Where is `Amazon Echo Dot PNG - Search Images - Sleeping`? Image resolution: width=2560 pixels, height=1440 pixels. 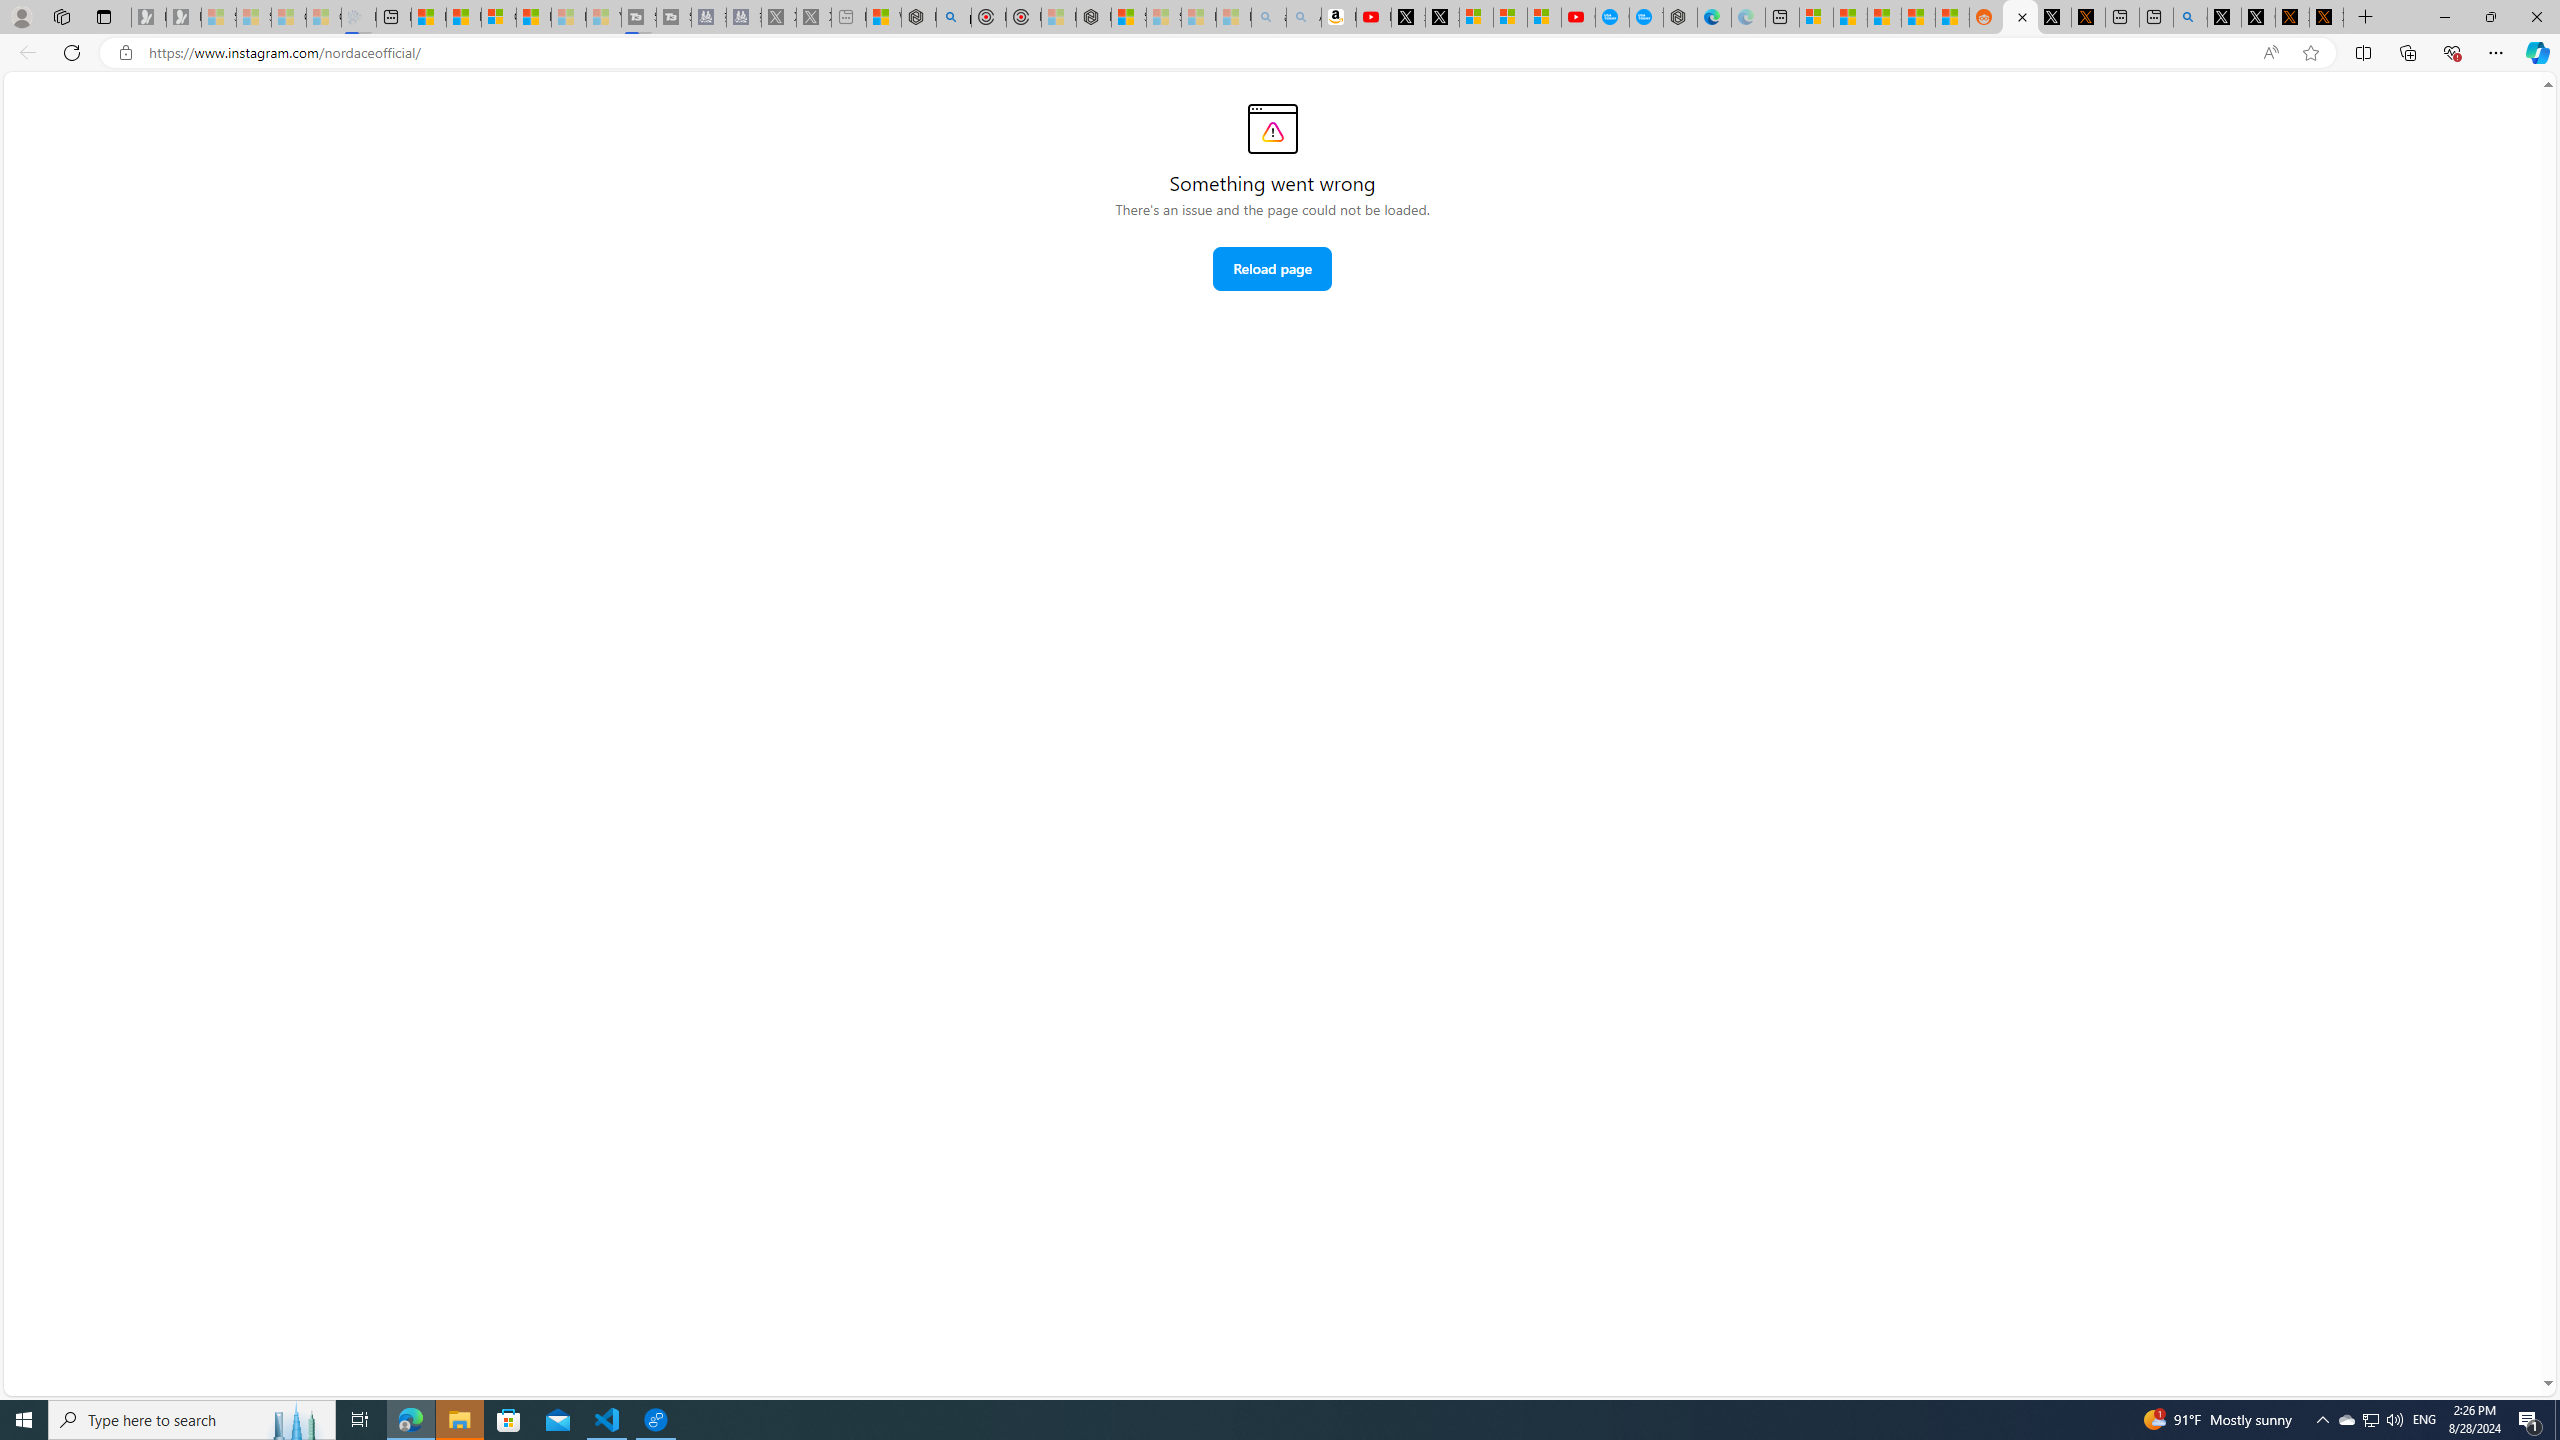
Amazon Echo Dot PNG - Search Images - Sleeping is located at coordinates (1304, 17).